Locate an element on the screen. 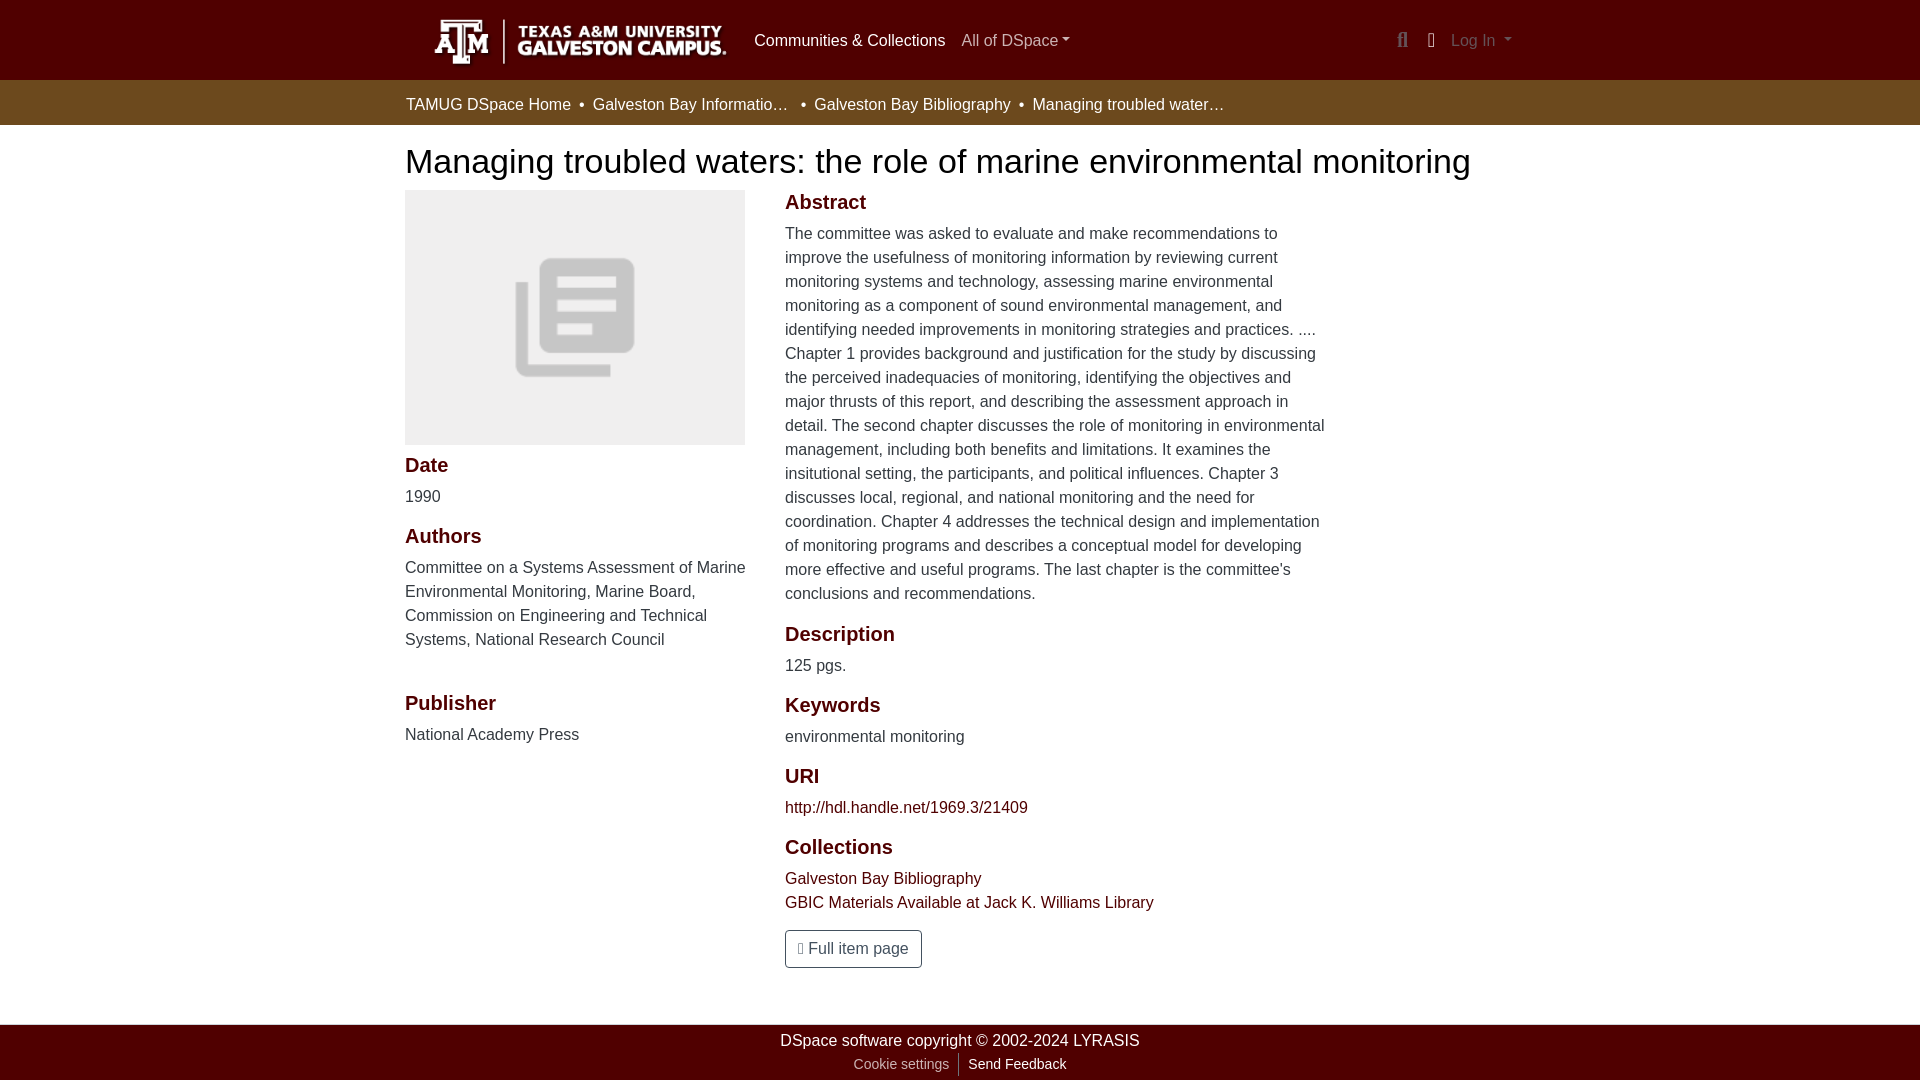  GBIC Materials Available at Jack K. Williams Library is located at coordinates (969, 902).